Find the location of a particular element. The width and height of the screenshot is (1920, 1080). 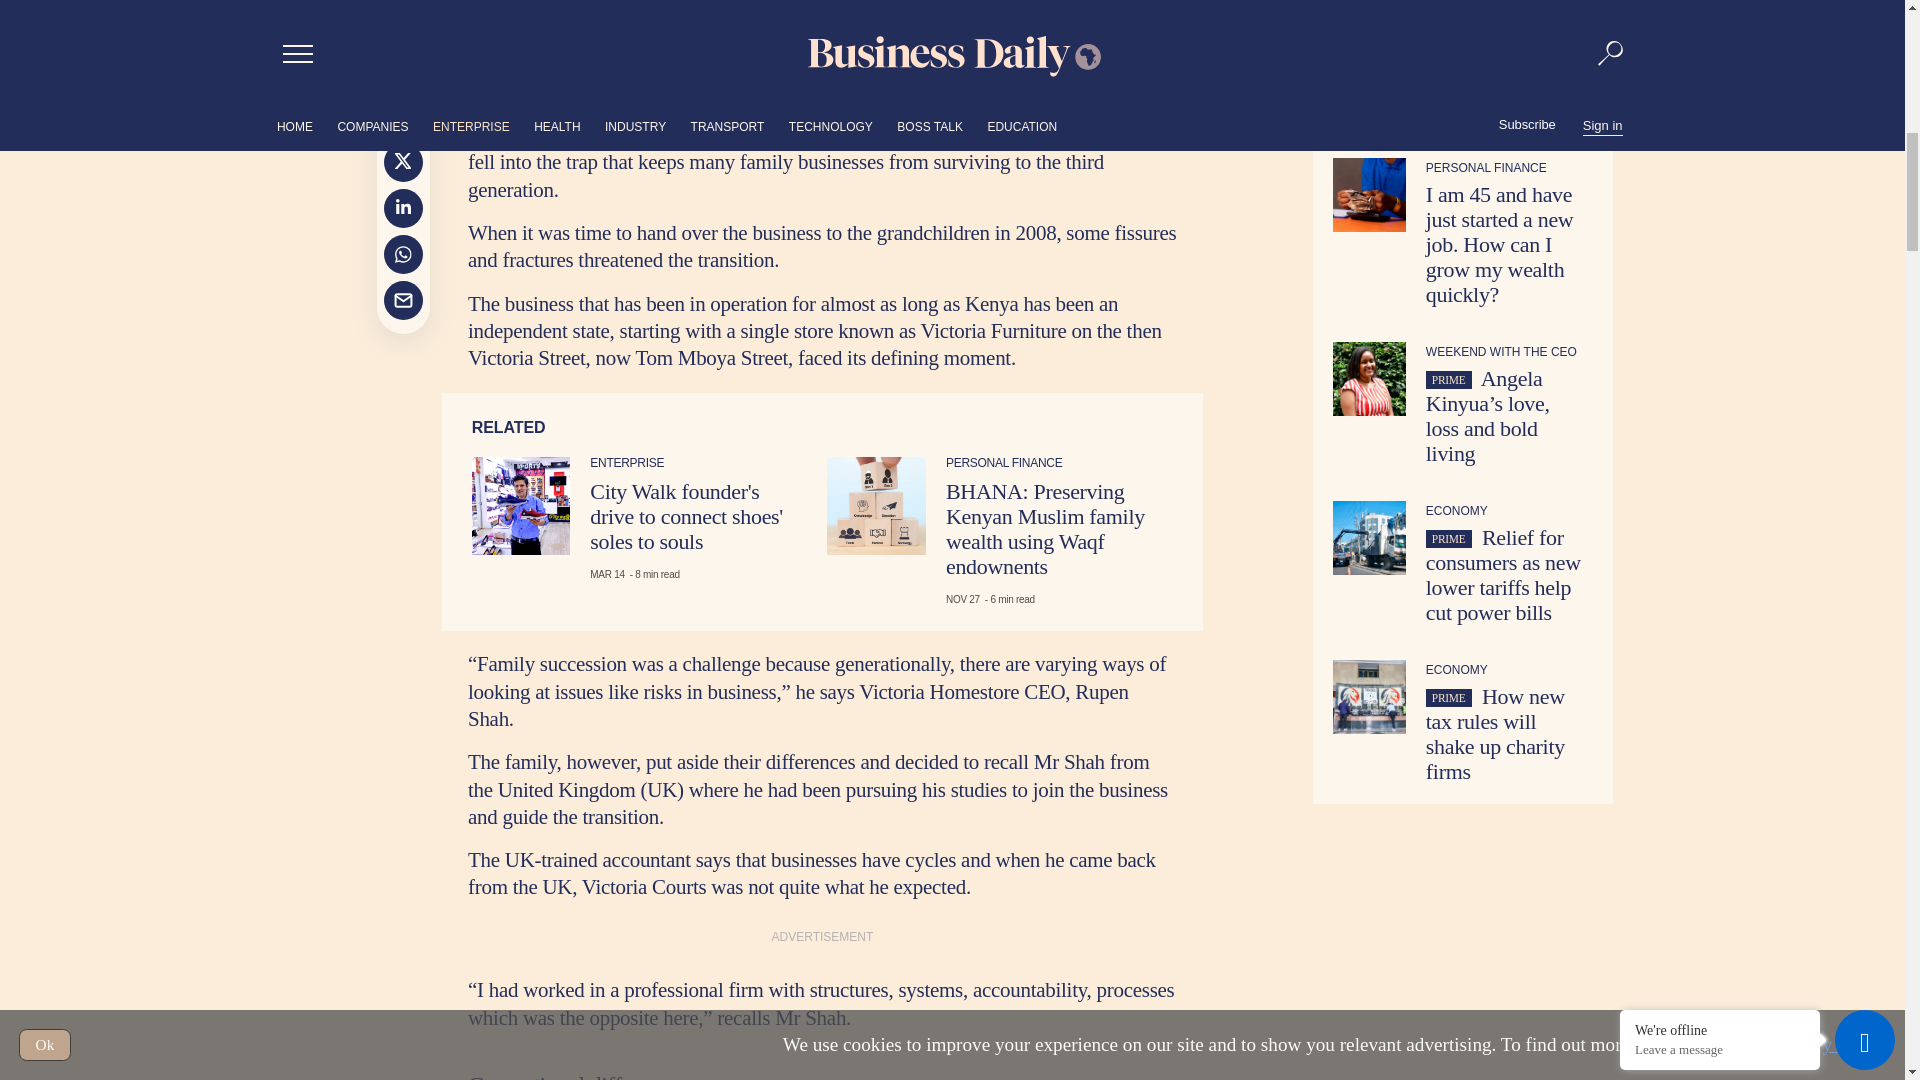

PRIME is located at coordinates (1449, 2).